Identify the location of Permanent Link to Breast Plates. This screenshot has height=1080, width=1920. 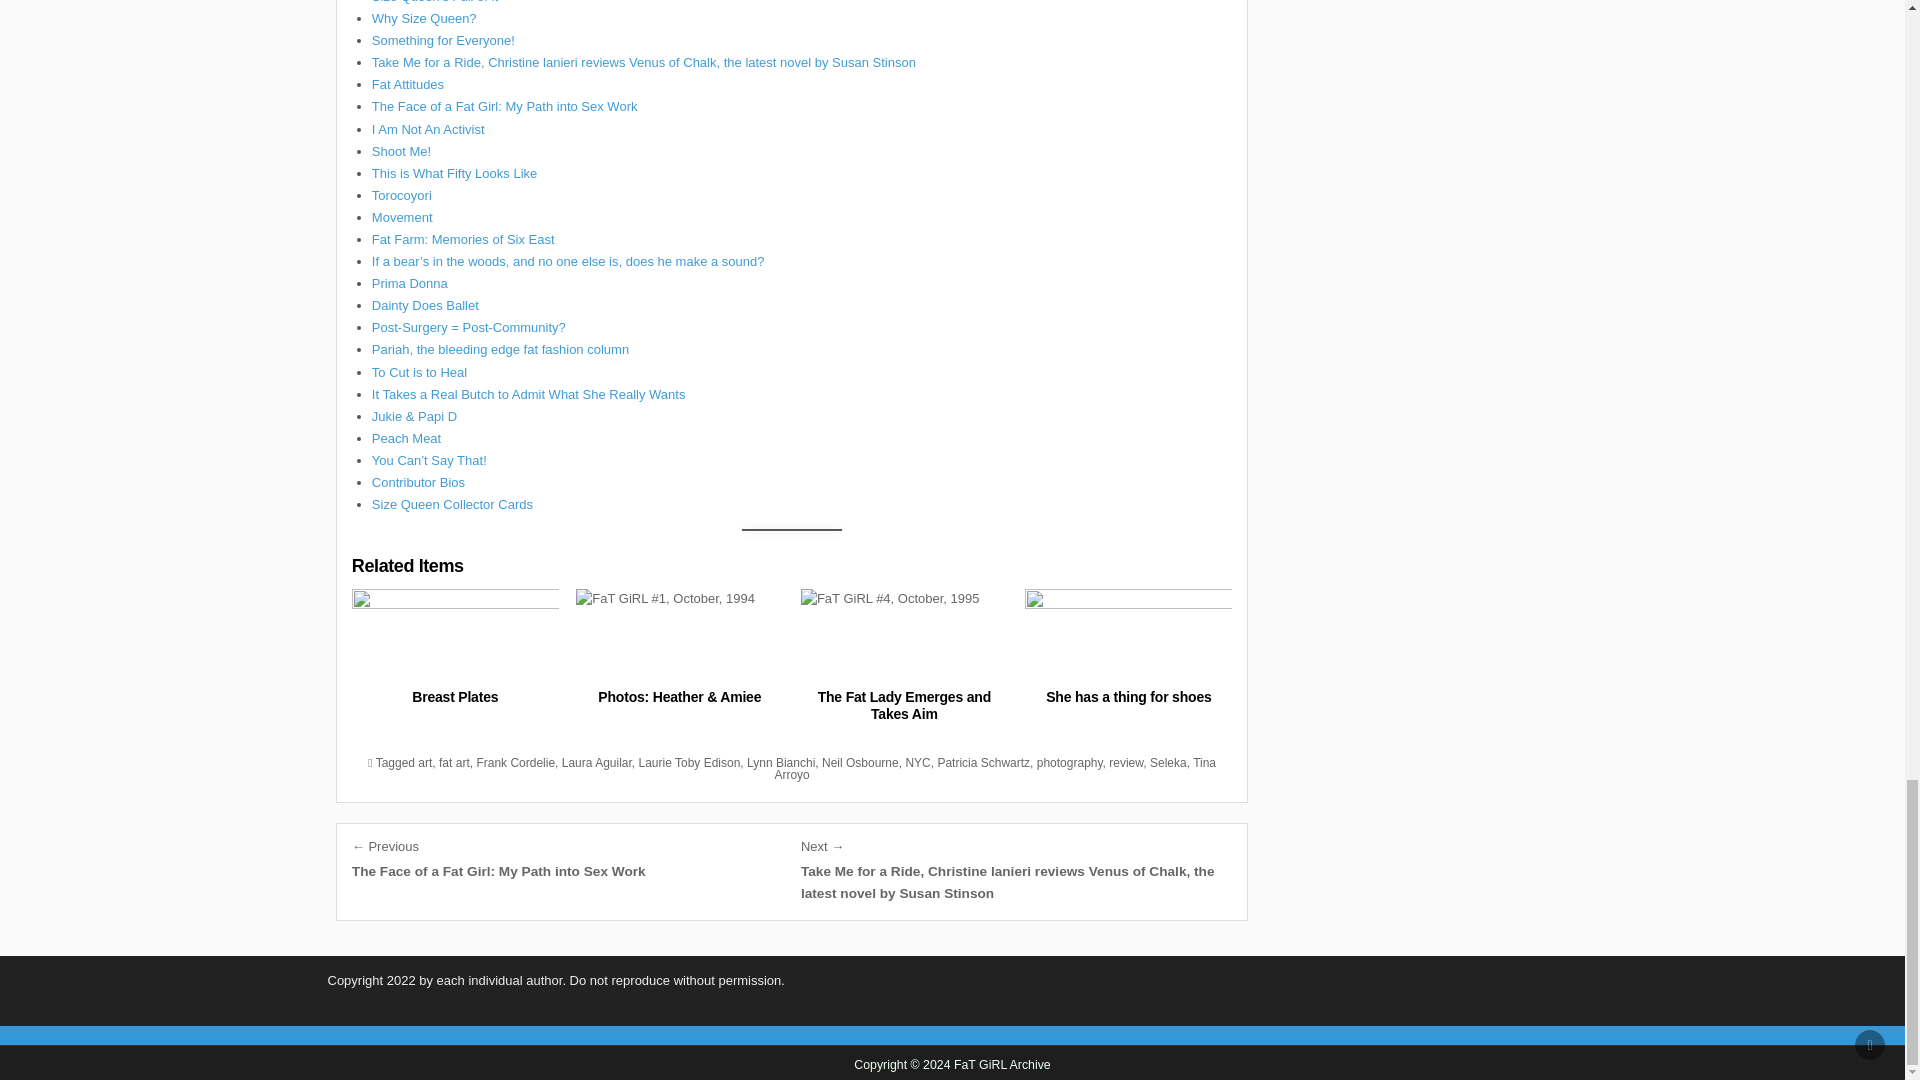
(454, 697).